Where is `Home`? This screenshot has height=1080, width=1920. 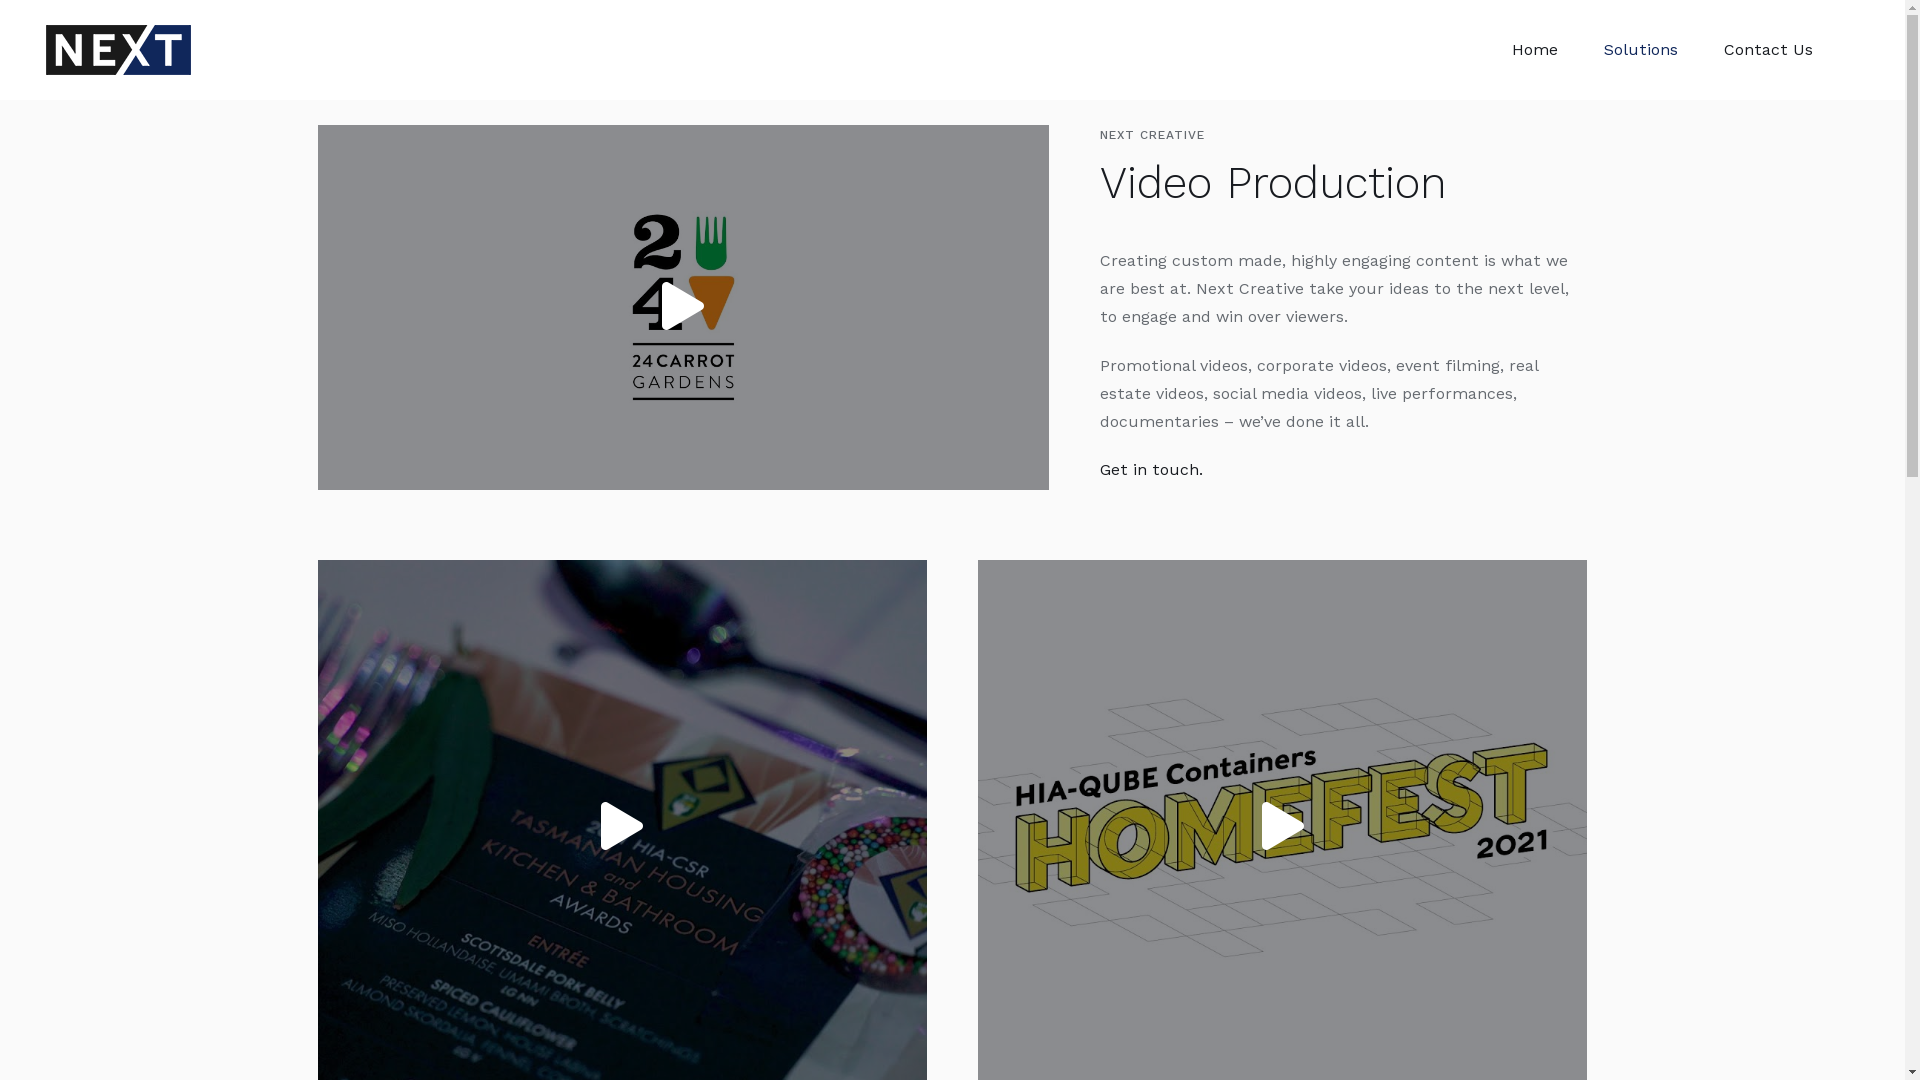
Home is located at coordinates (1535, 50).